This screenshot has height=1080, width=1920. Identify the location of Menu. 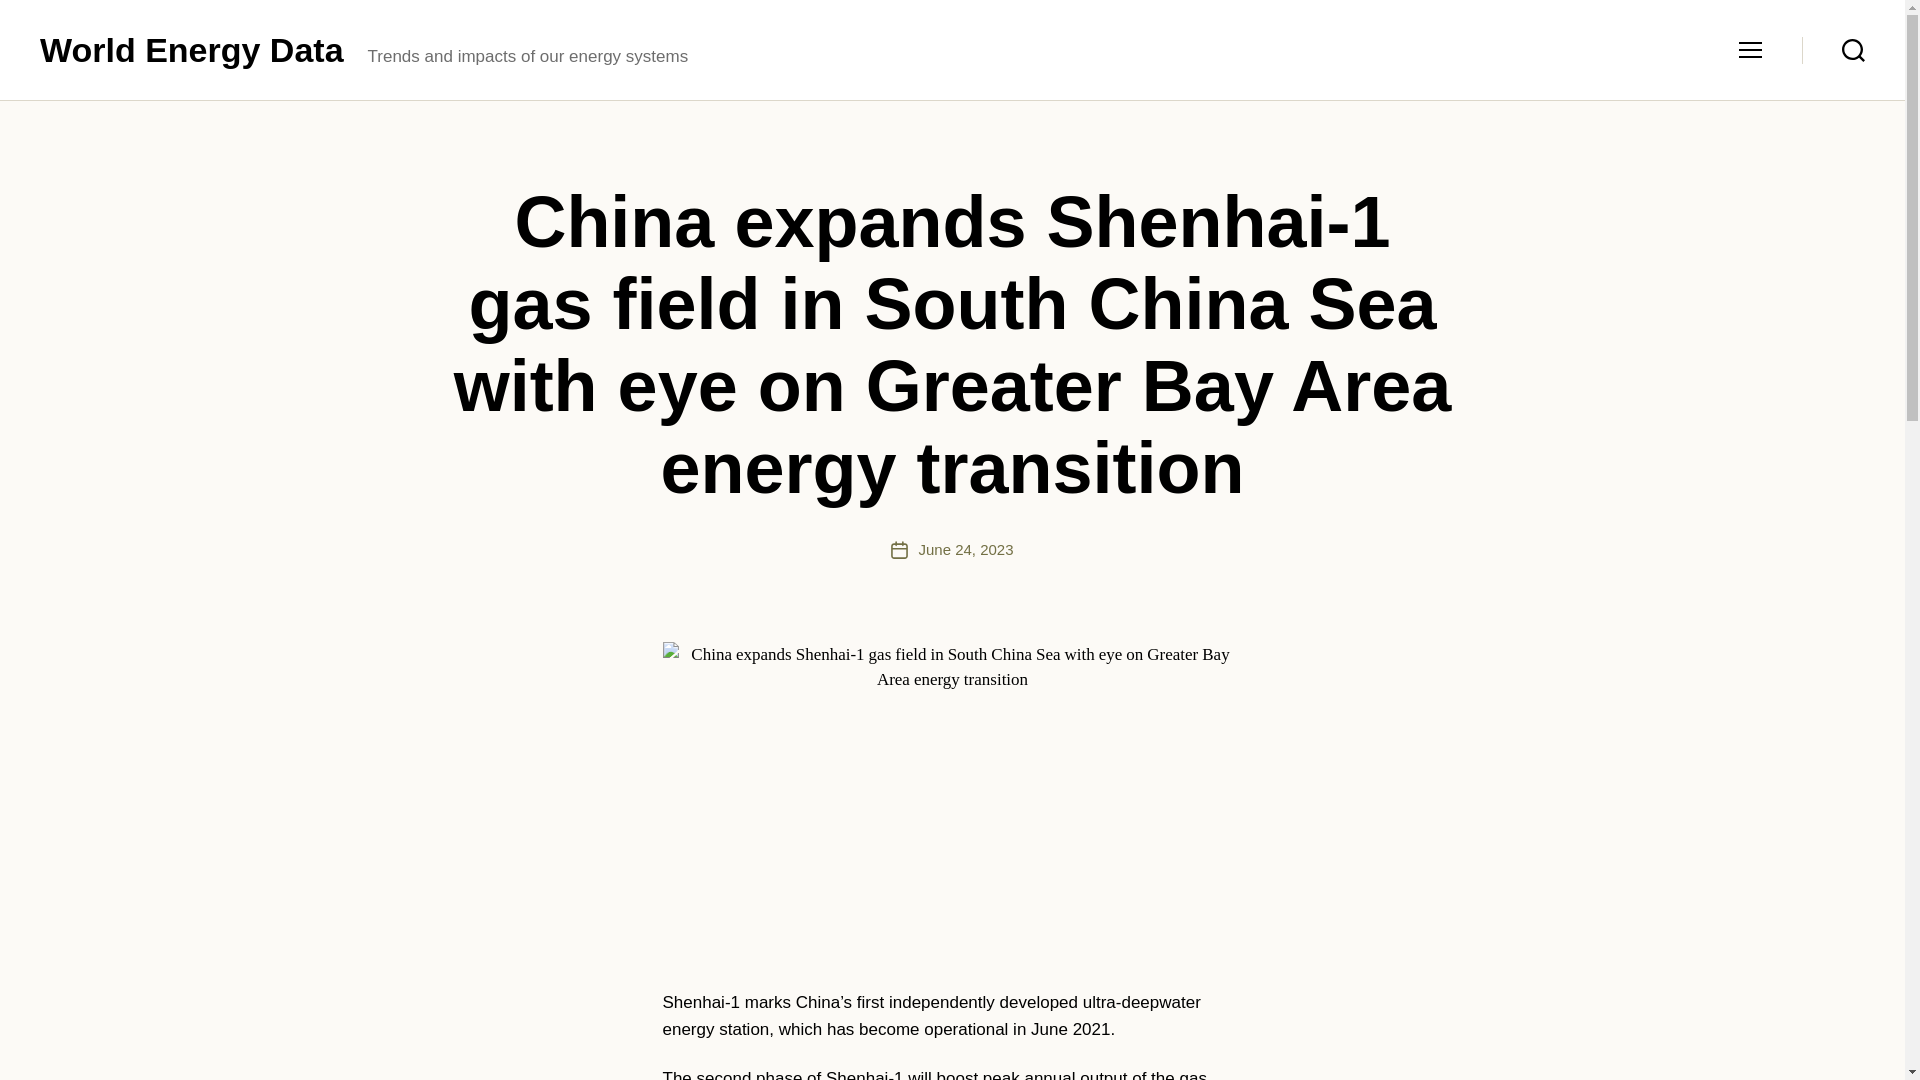
(1750, 50).